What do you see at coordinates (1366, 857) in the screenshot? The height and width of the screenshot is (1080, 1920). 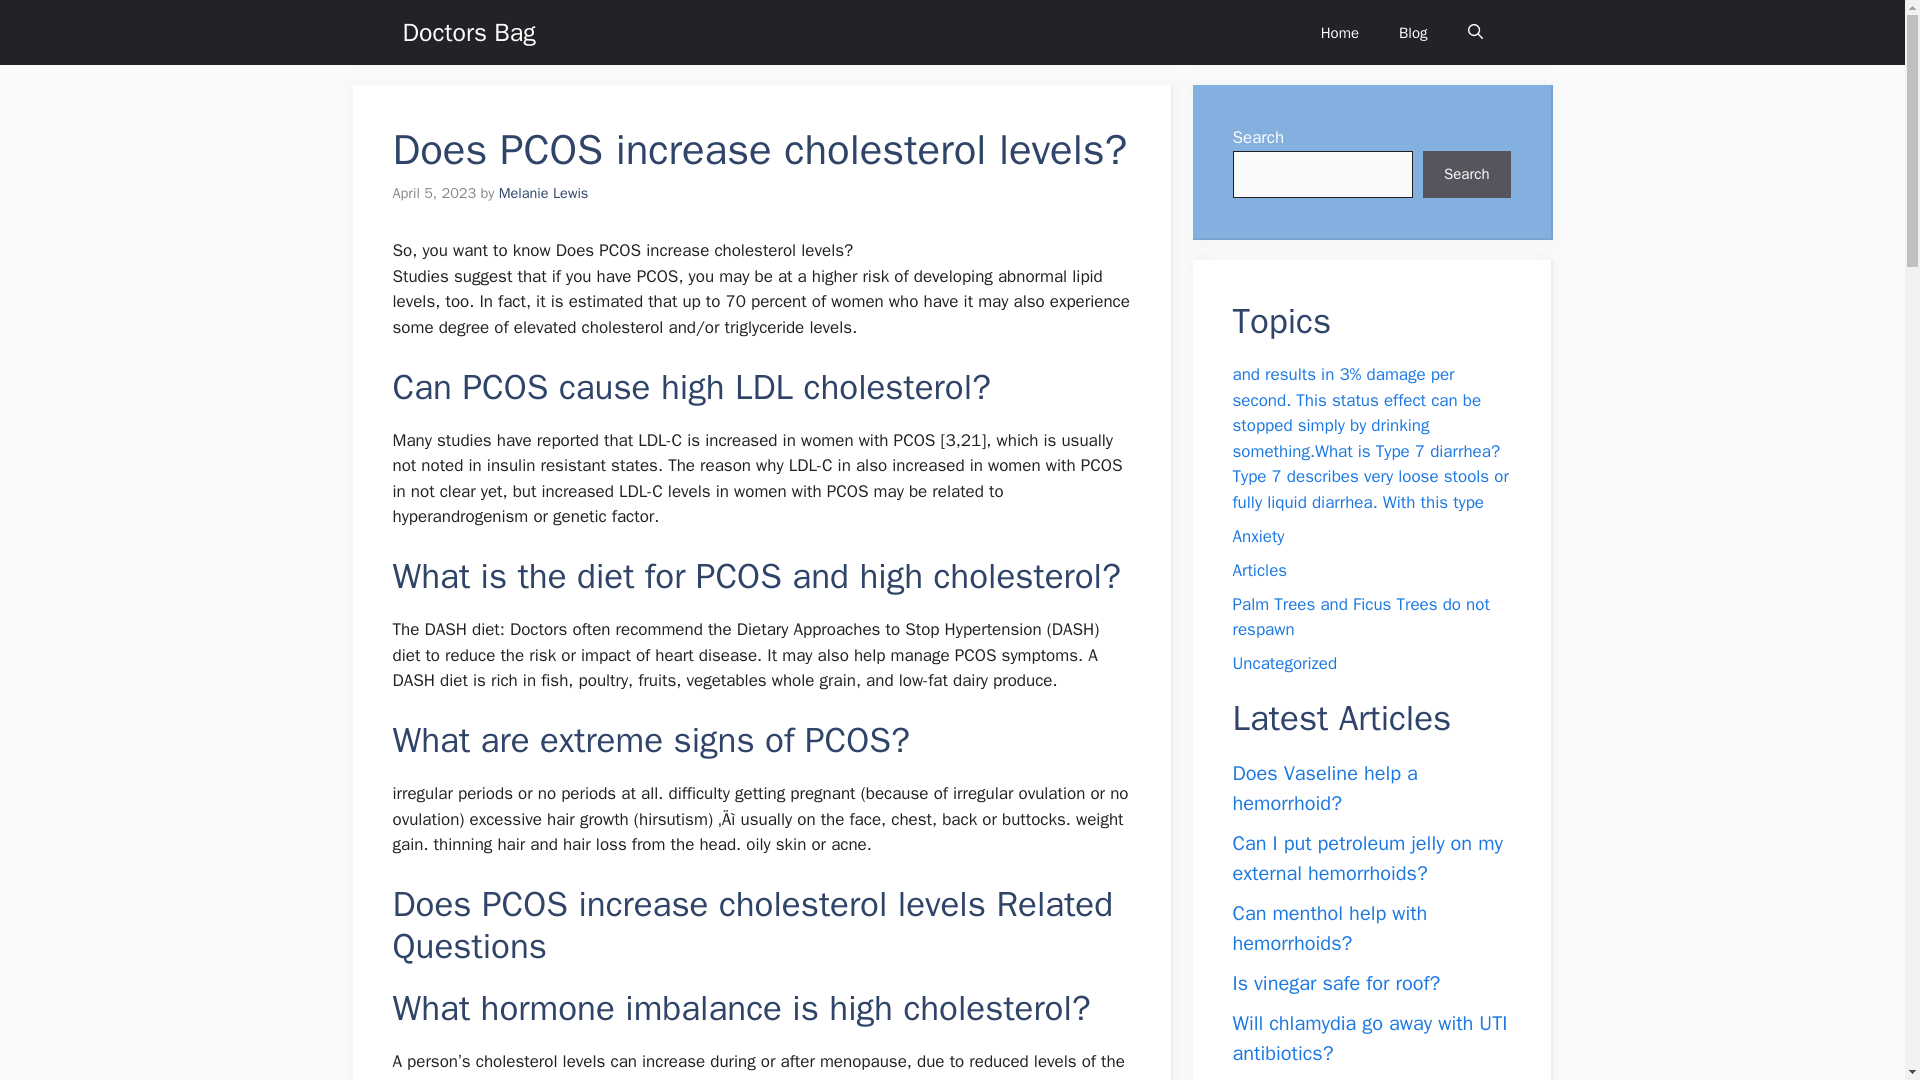 I see `Can I put petroleum jelly on my external hemorrhoids?` at bounding box center [1366, 857].